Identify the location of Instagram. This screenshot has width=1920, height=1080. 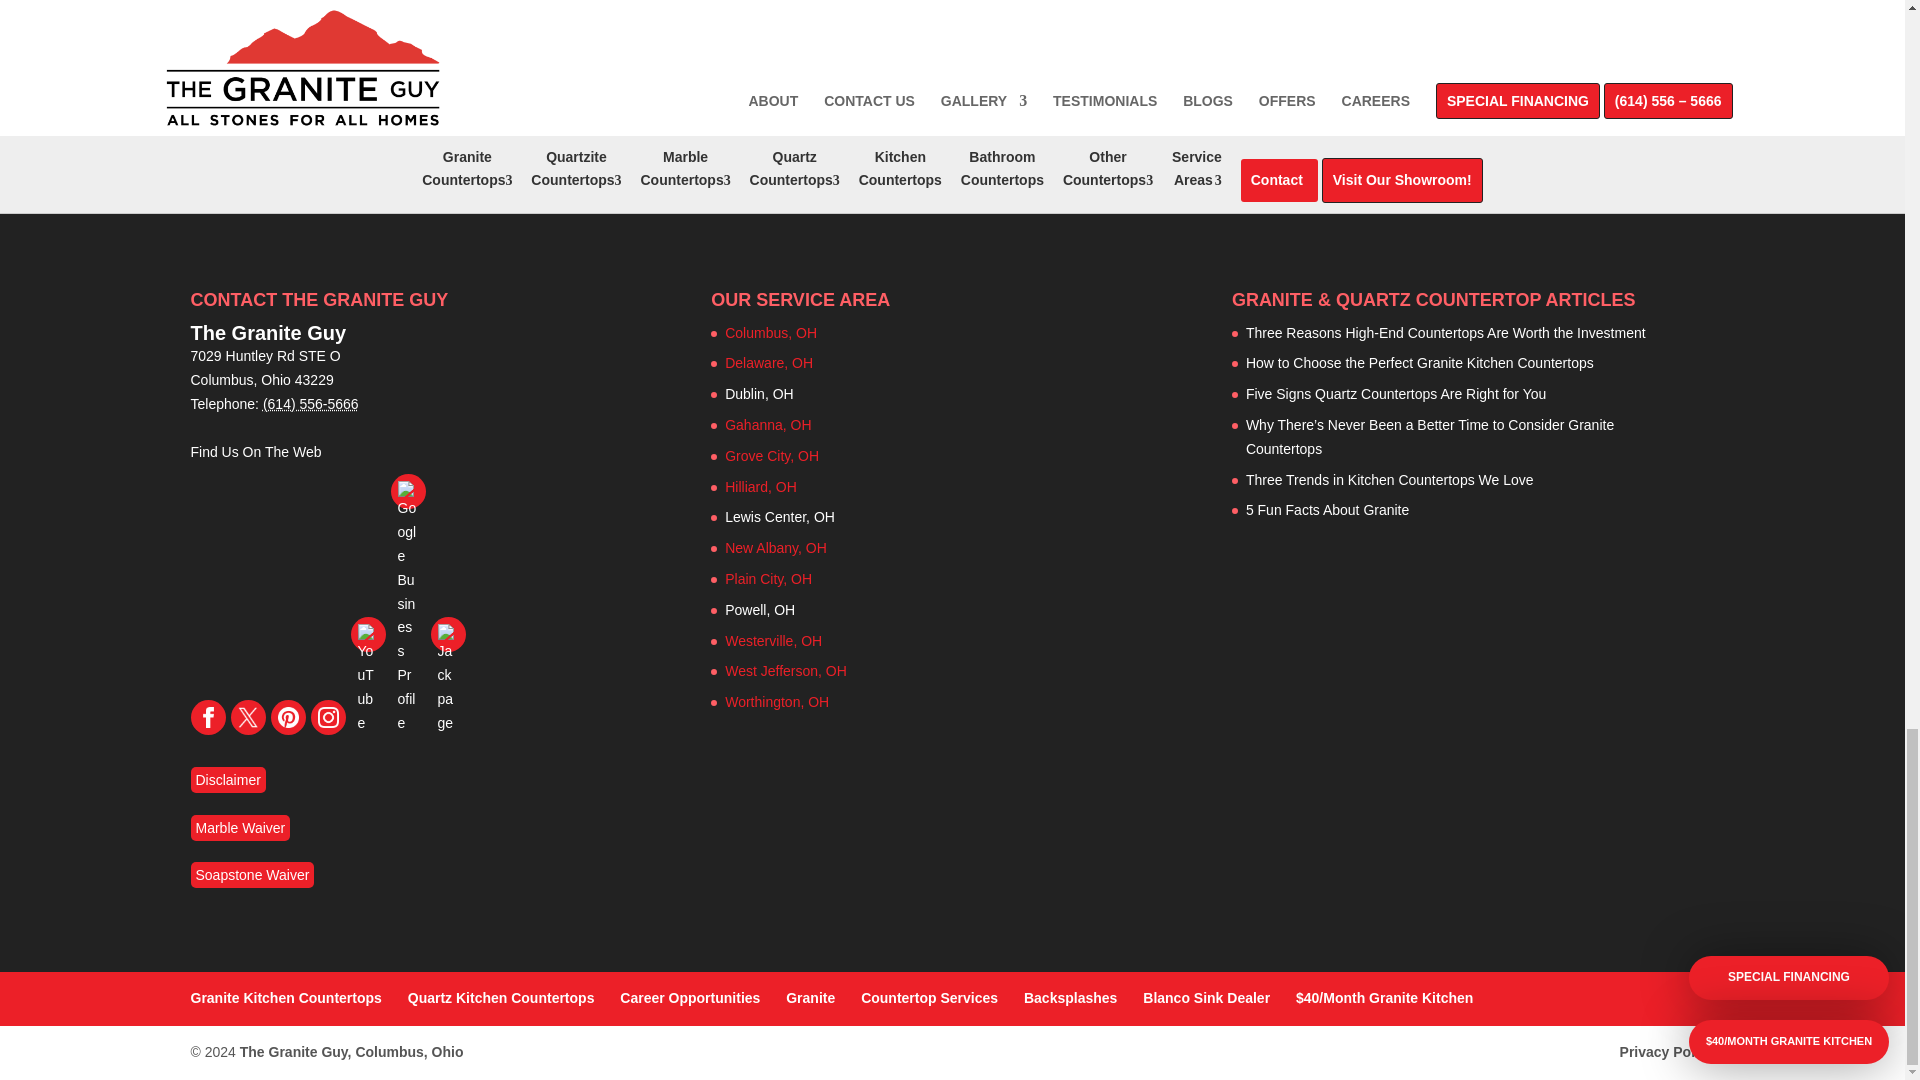
(328, 717).